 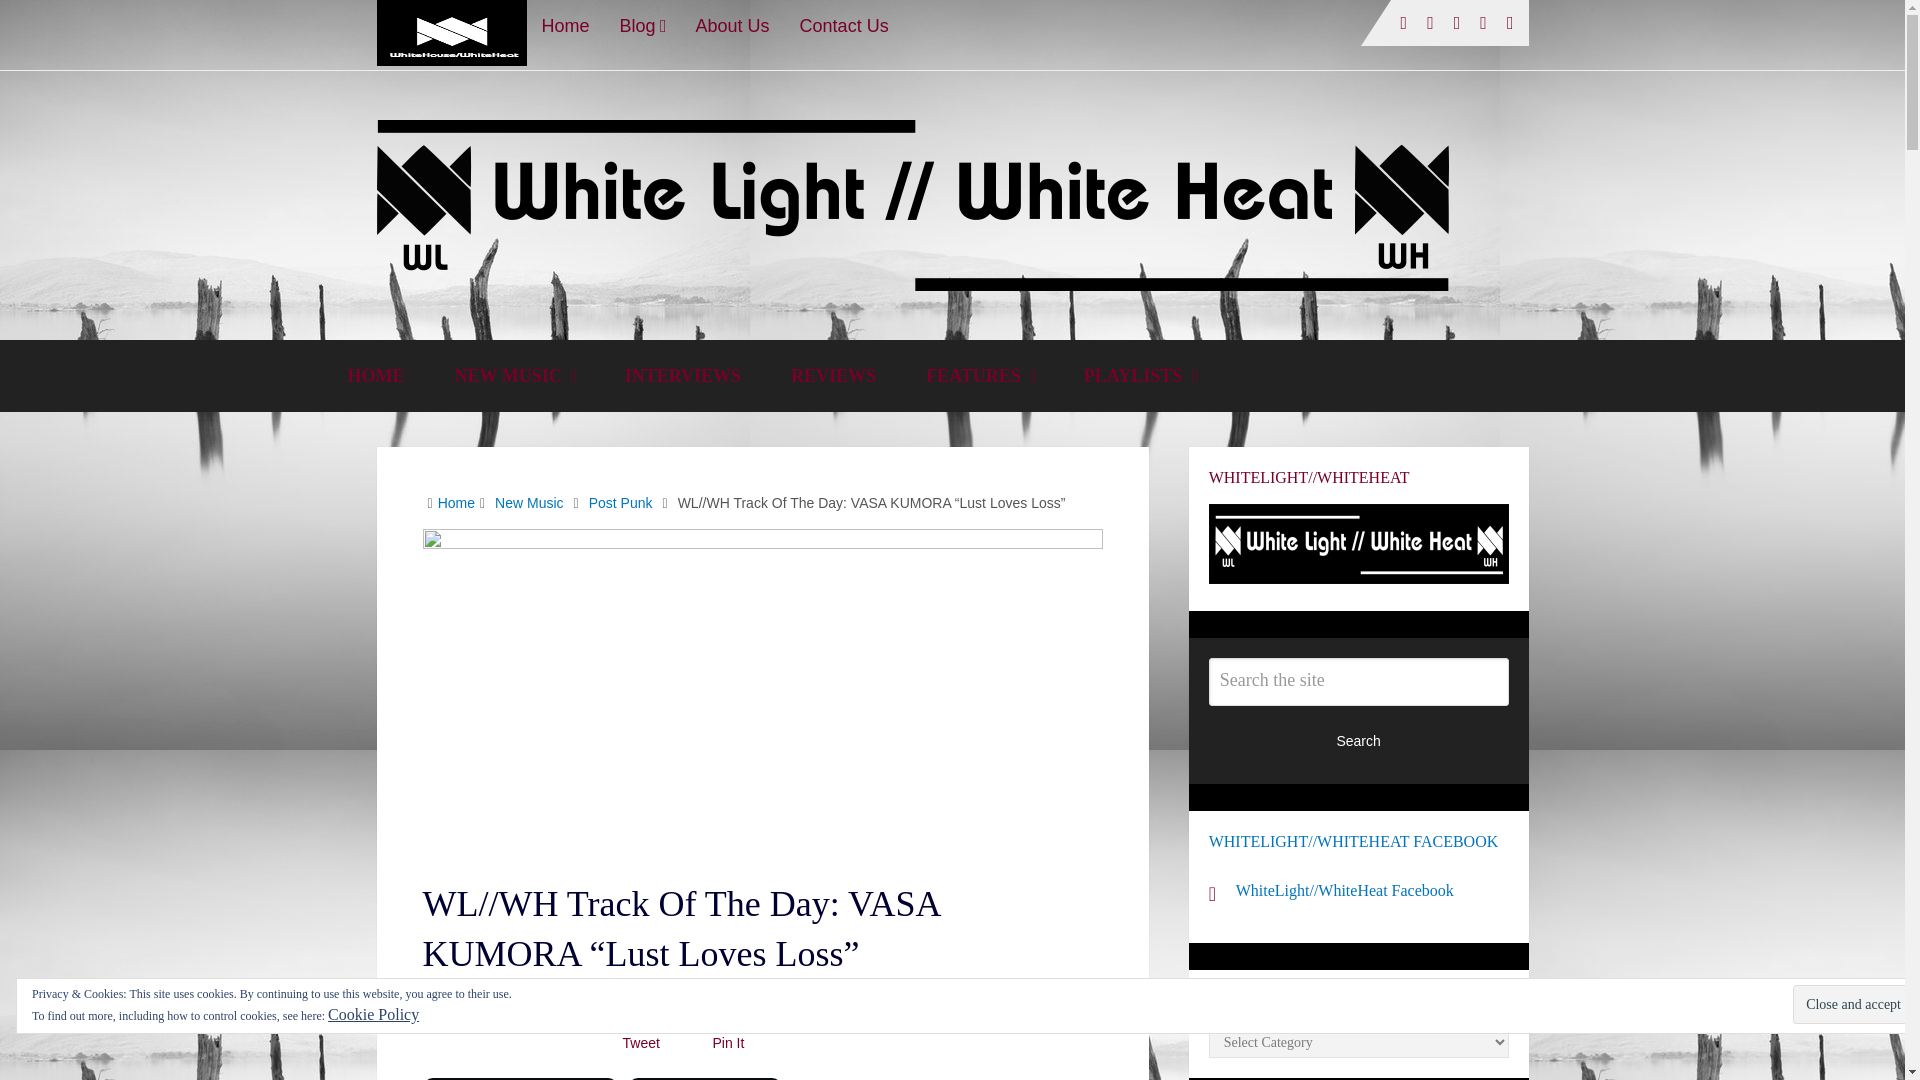 What do you see at coordinates (706, 1001) in the screenshot?
I see `View all posts in Features` at bounding box center [706, 1001].